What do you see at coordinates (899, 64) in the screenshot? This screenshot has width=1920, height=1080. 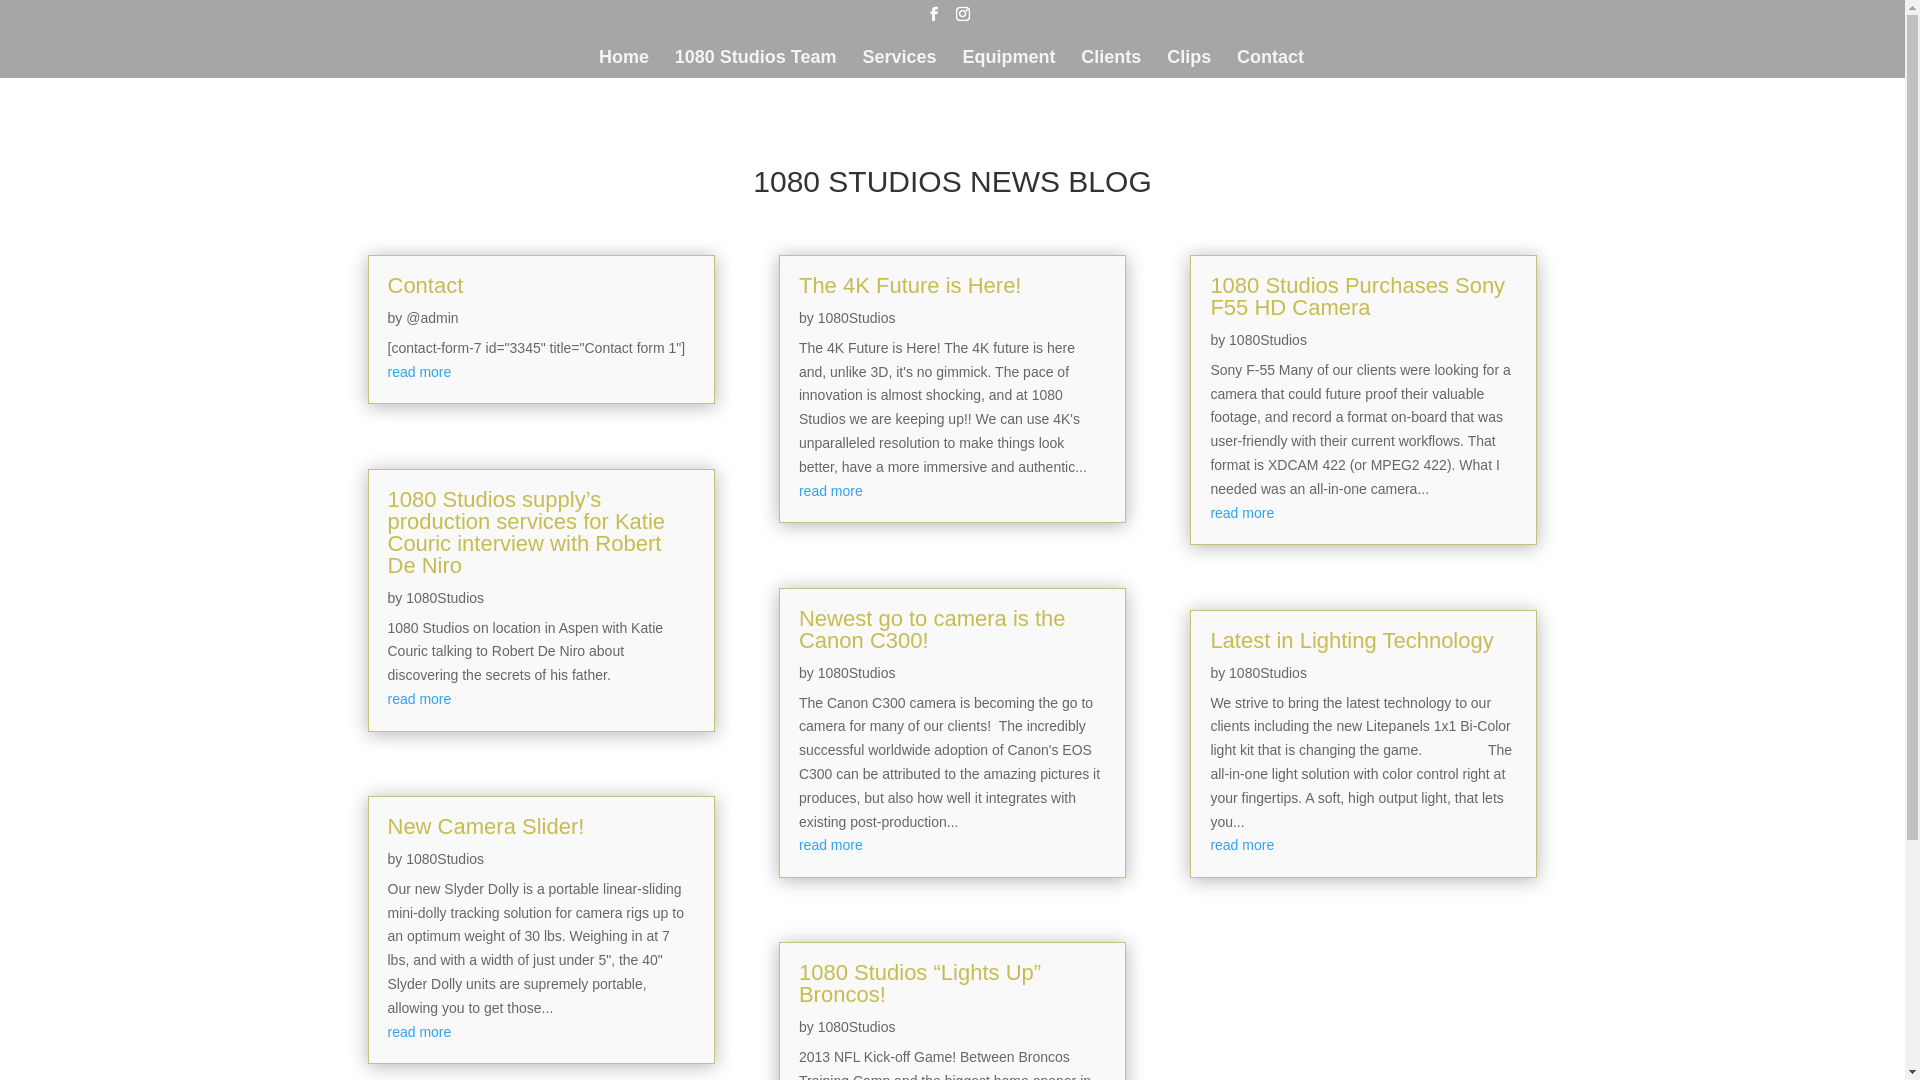 I see `Services` at bounding box center [899, 64].